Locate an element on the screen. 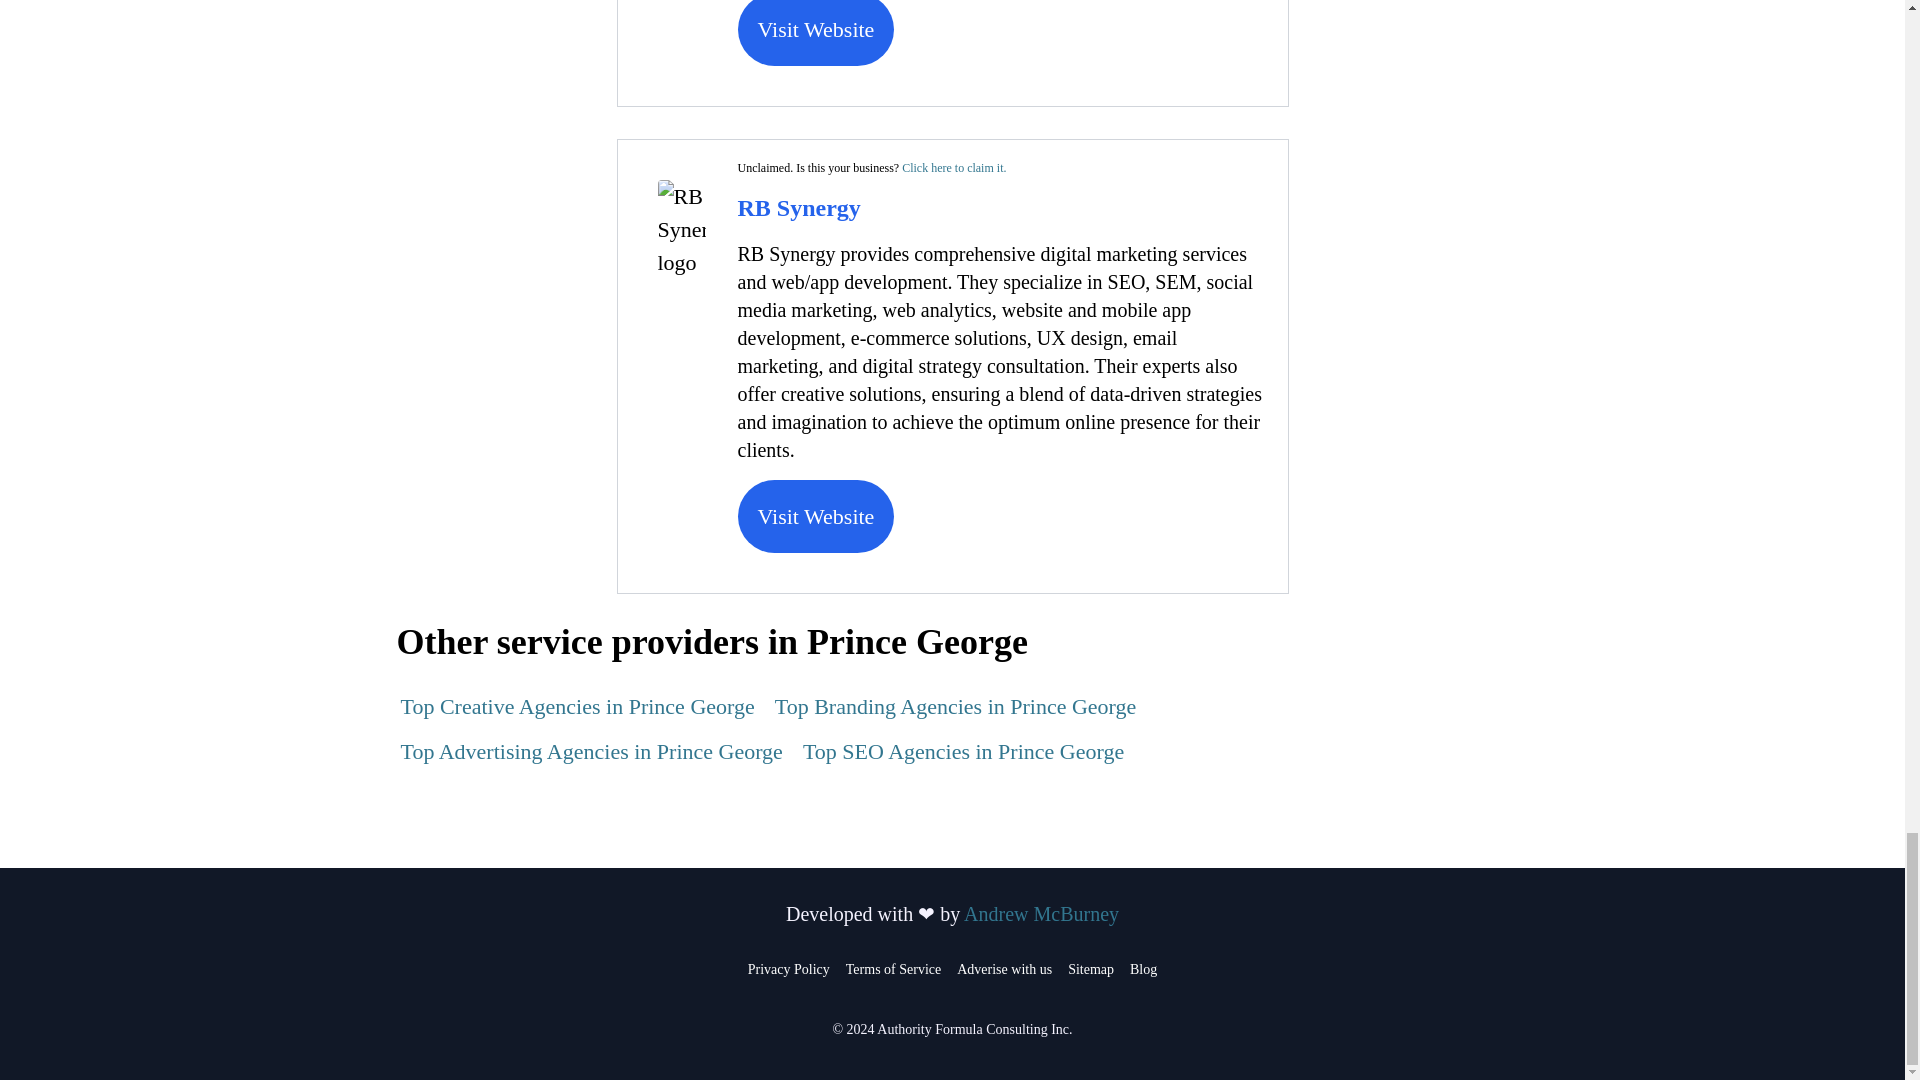 The width and height of the screenshot is (1920, 1080). Privacy Policy is located at coordinates (788, 970).